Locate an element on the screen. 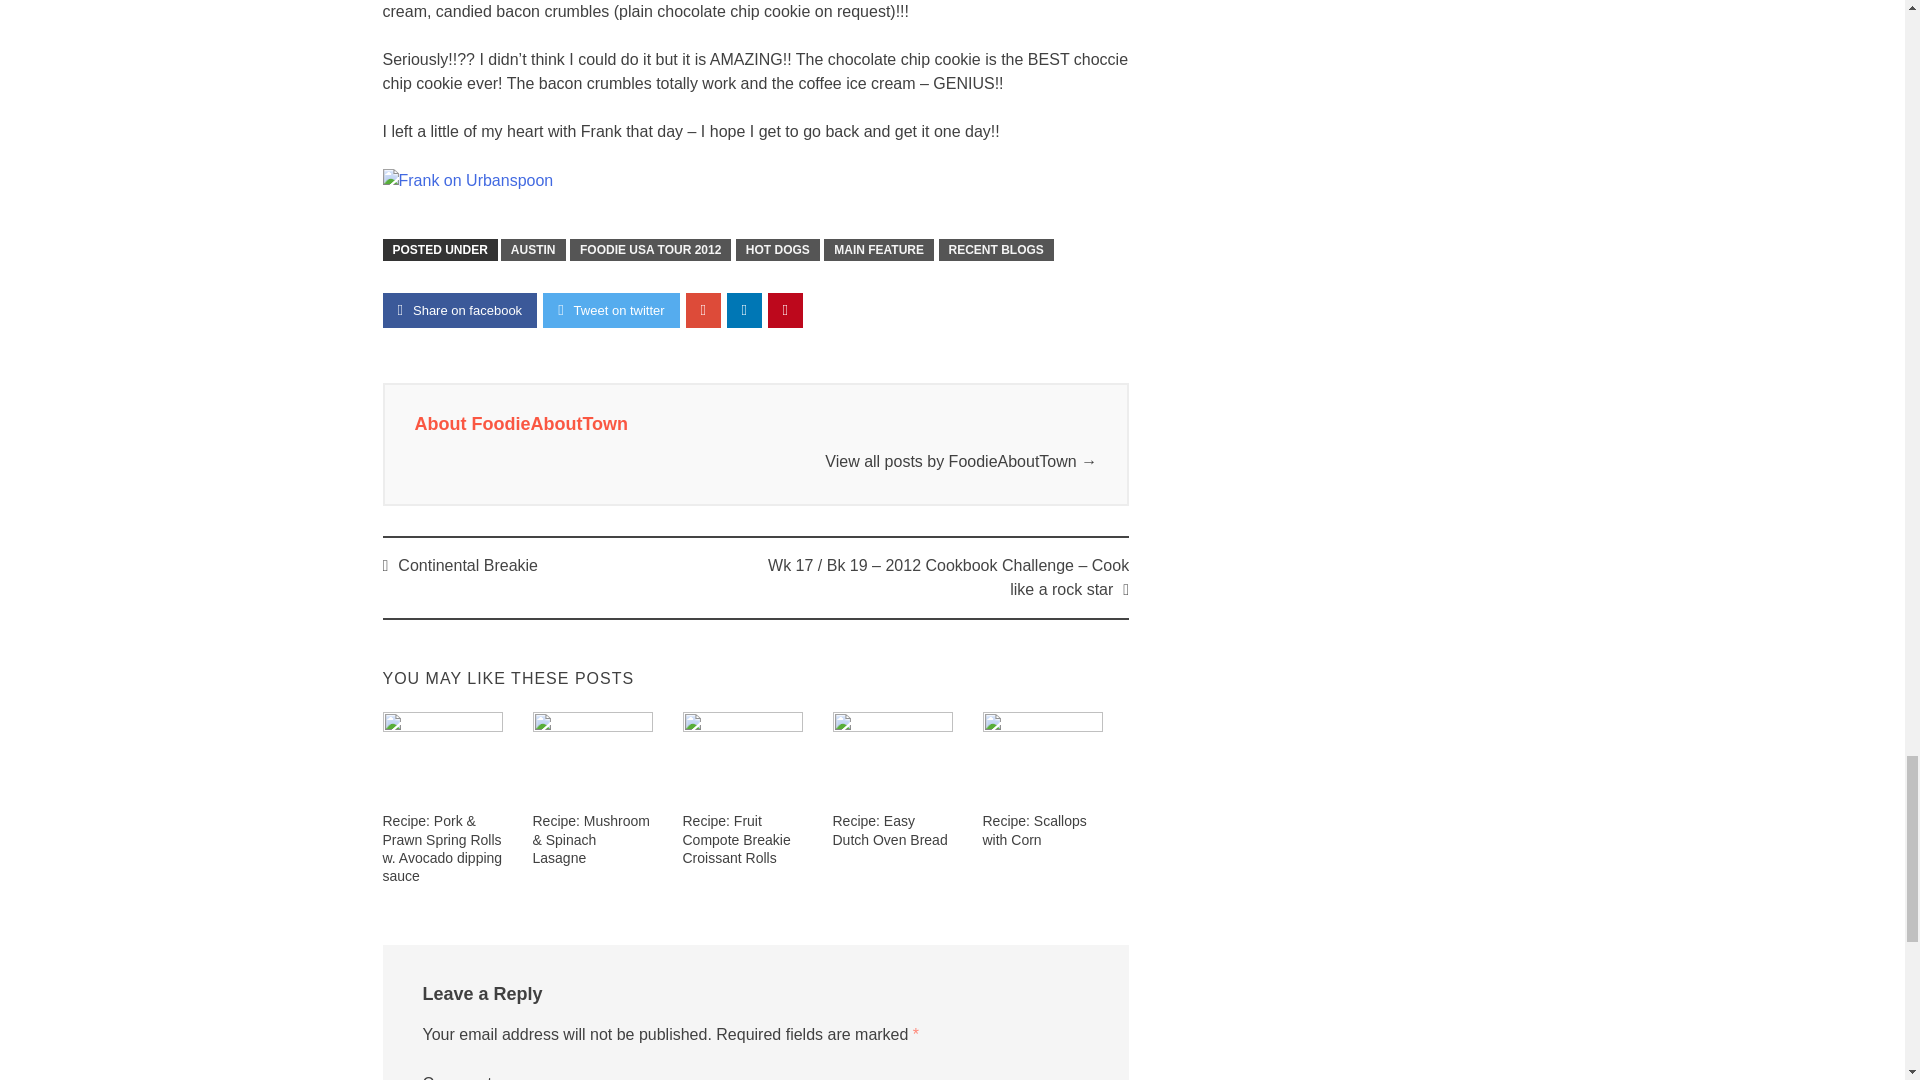 This screenshot has height=1080, width=1920. MAIN FEATURE is located at coordinates (878, 250).